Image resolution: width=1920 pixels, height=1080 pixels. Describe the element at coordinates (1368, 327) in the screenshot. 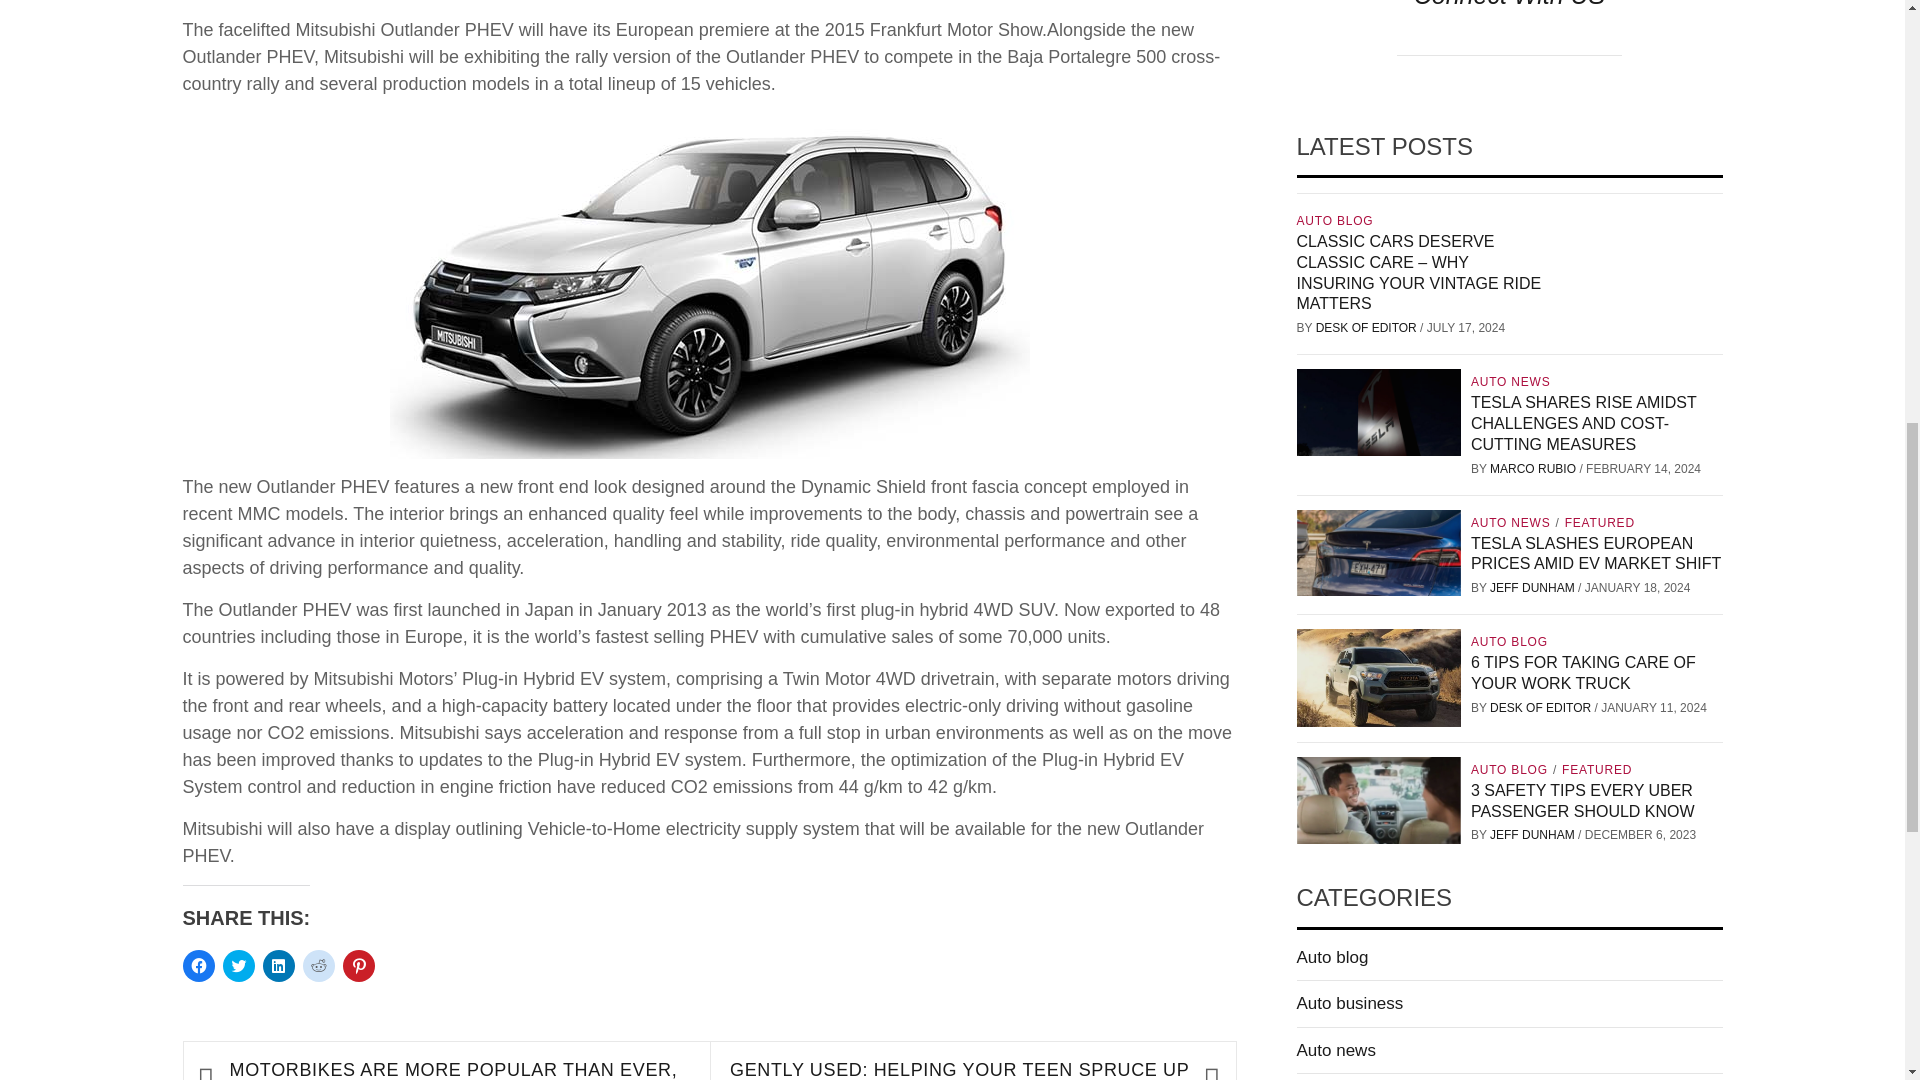

I see `DESK OF EDITOR` at that location.